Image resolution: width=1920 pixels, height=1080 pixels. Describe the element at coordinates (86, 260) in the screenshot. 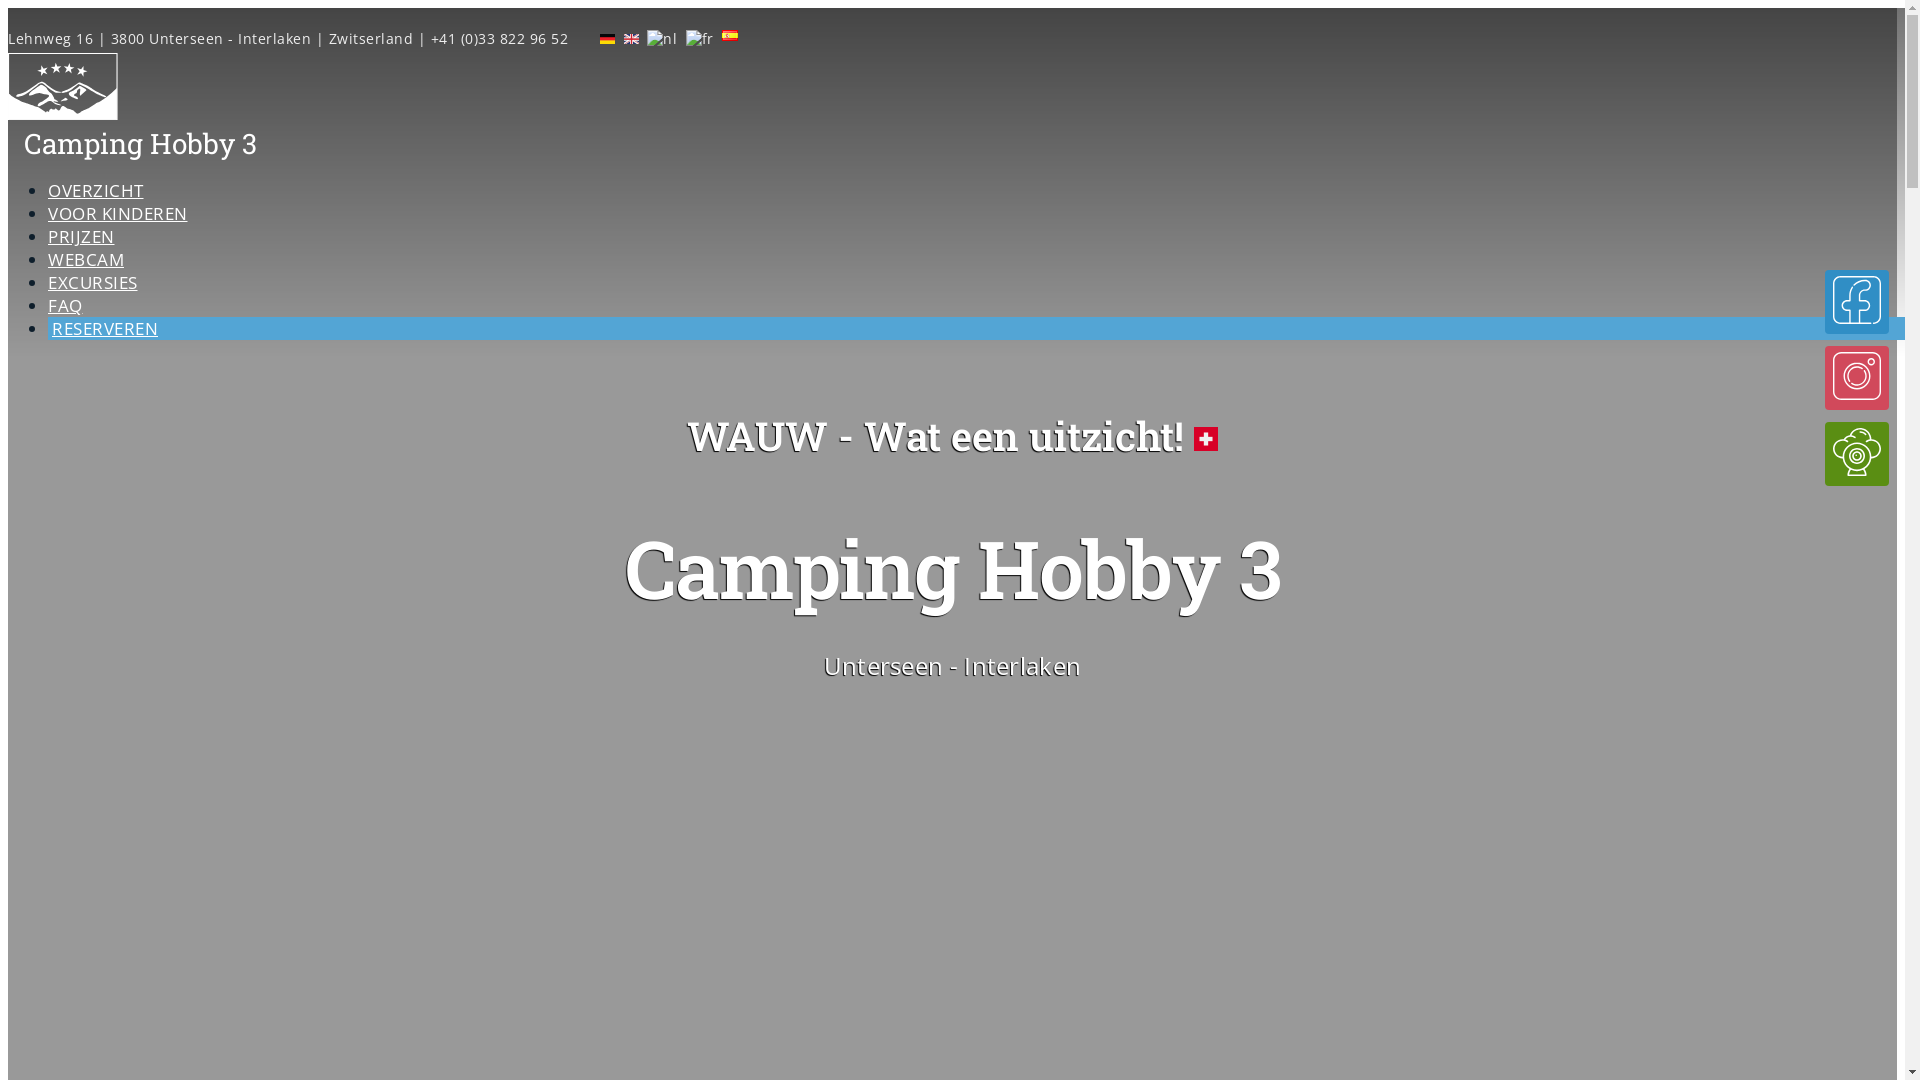

I see `WEBCAM` at that location.